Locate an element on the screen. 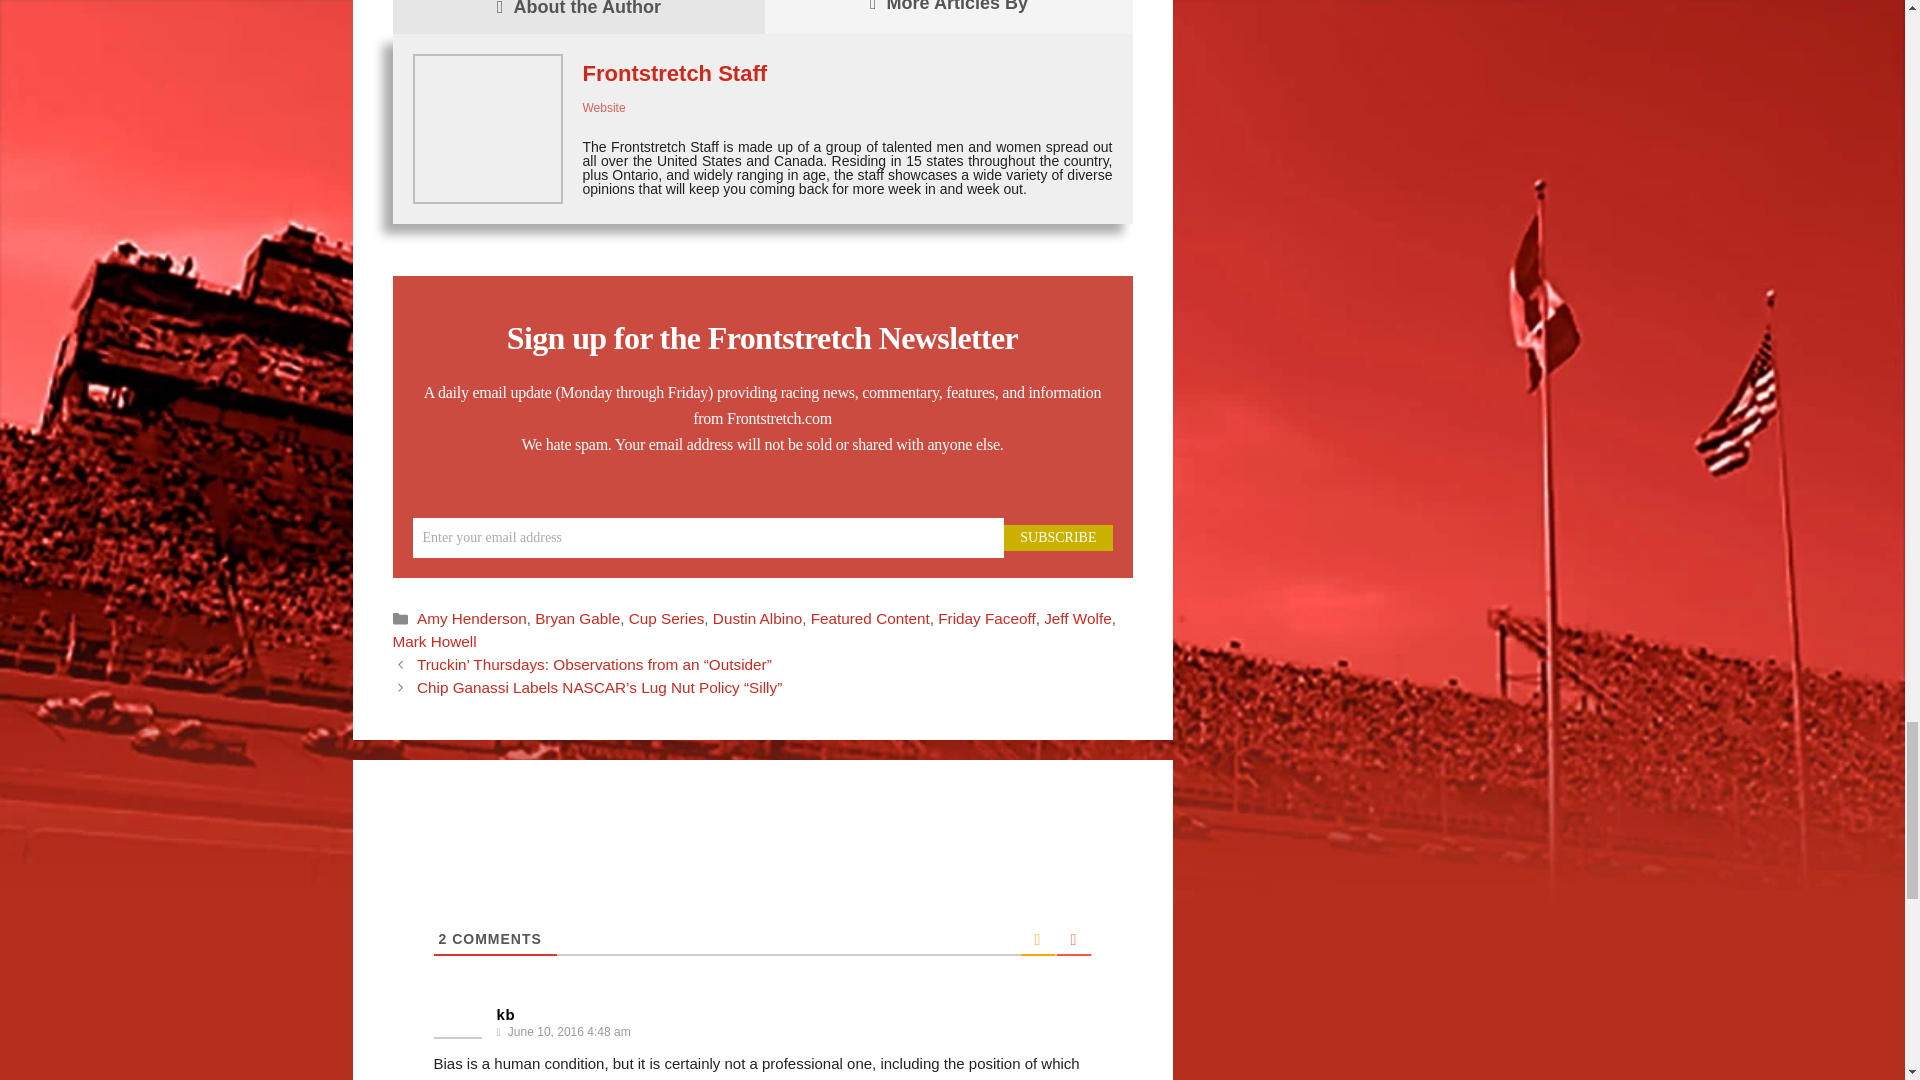 The width and height of the screenshot is (1920, 1080). Mark Howell is located at coordinates (434, 641).